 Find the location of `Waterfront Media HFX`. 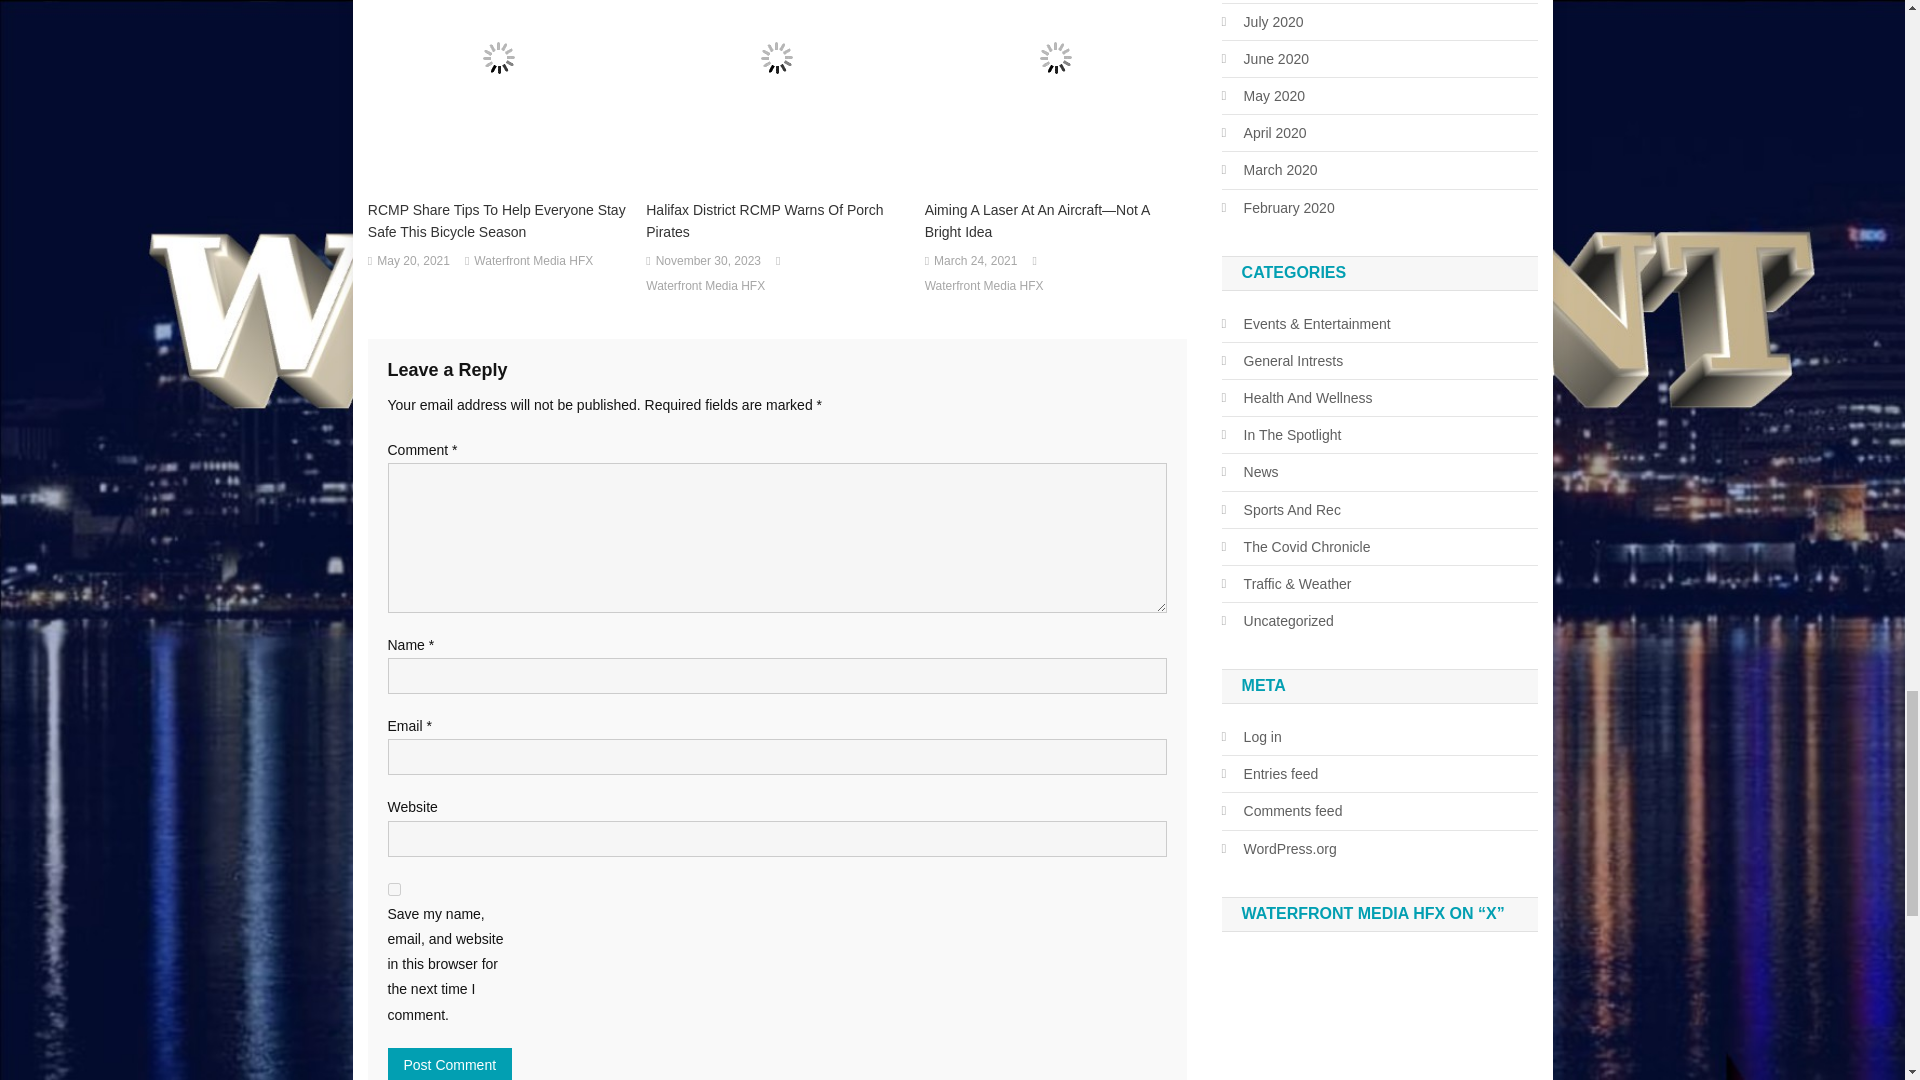

Waterfront Media HFX is located at coordinates (704, 287).